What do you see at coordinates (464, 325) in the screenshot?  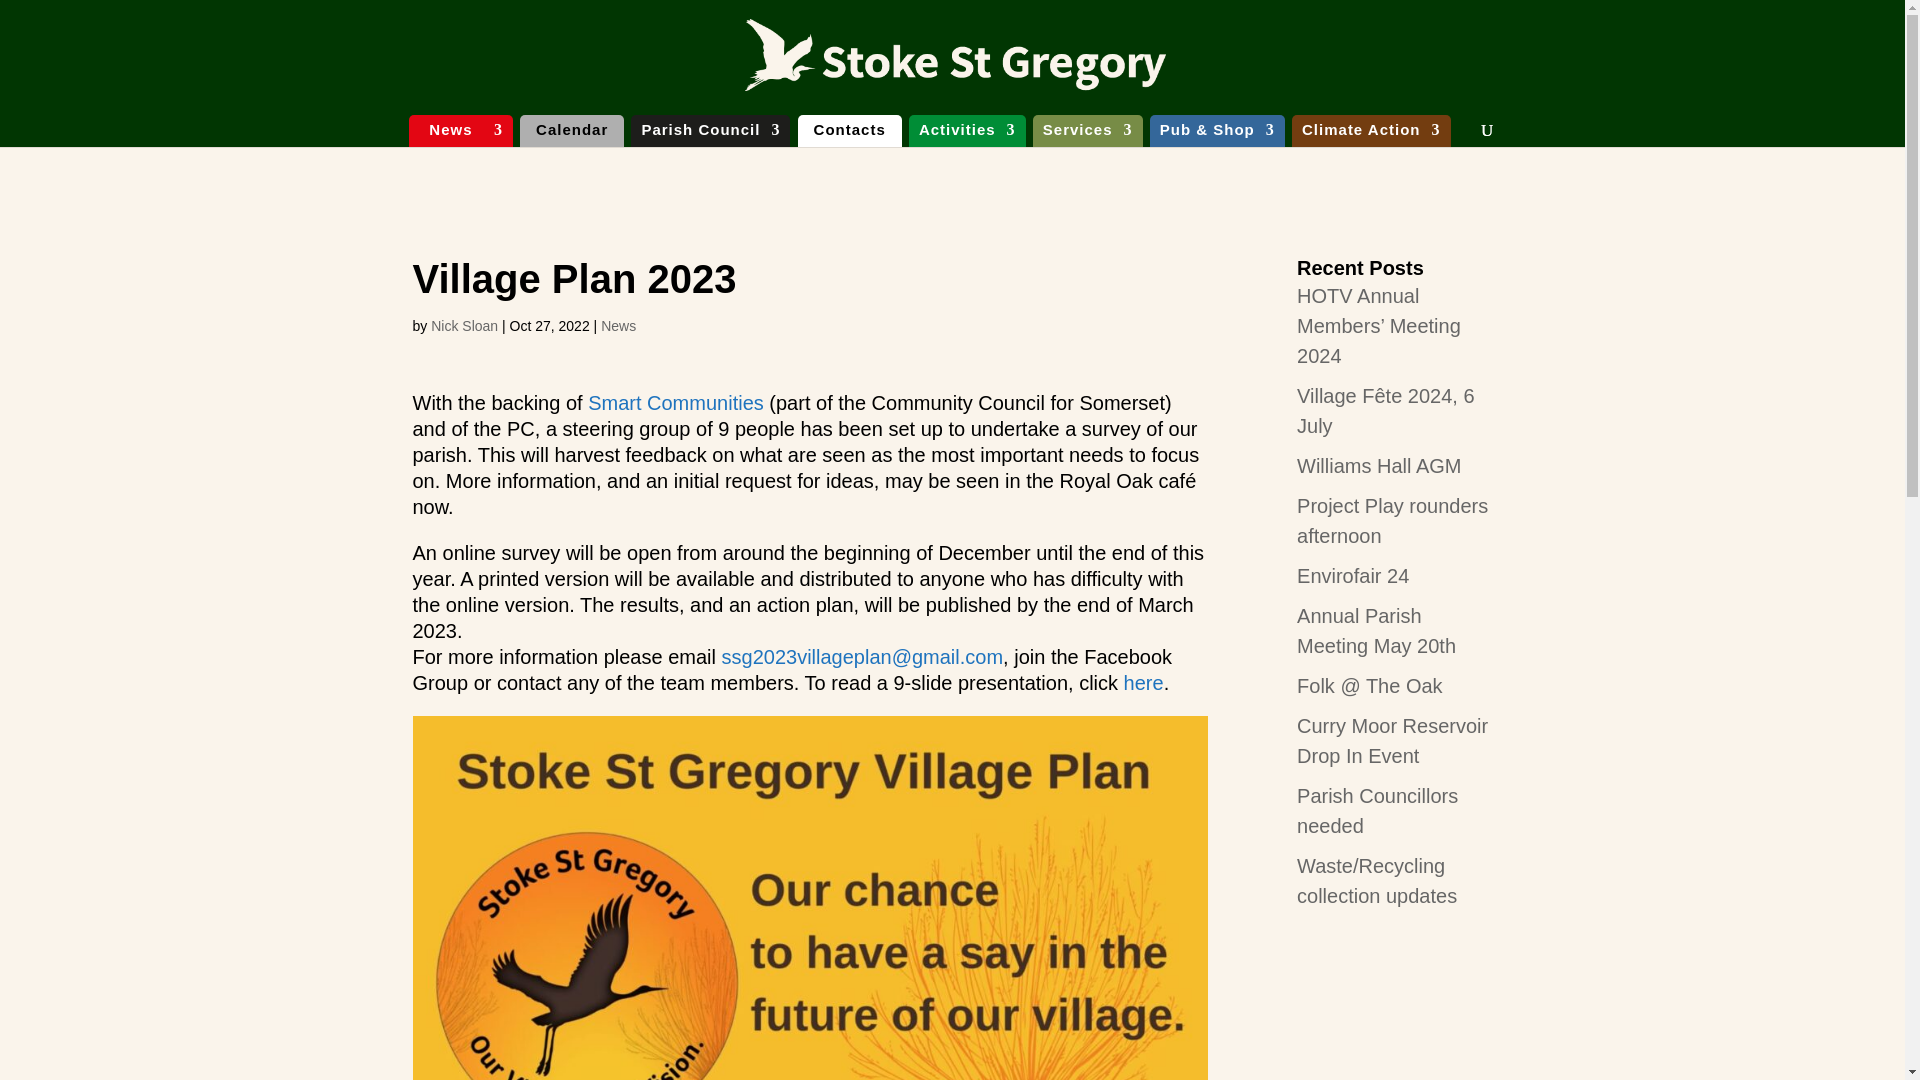 I see `Posts by Nick Sloan` at bounding box center [464, 325].